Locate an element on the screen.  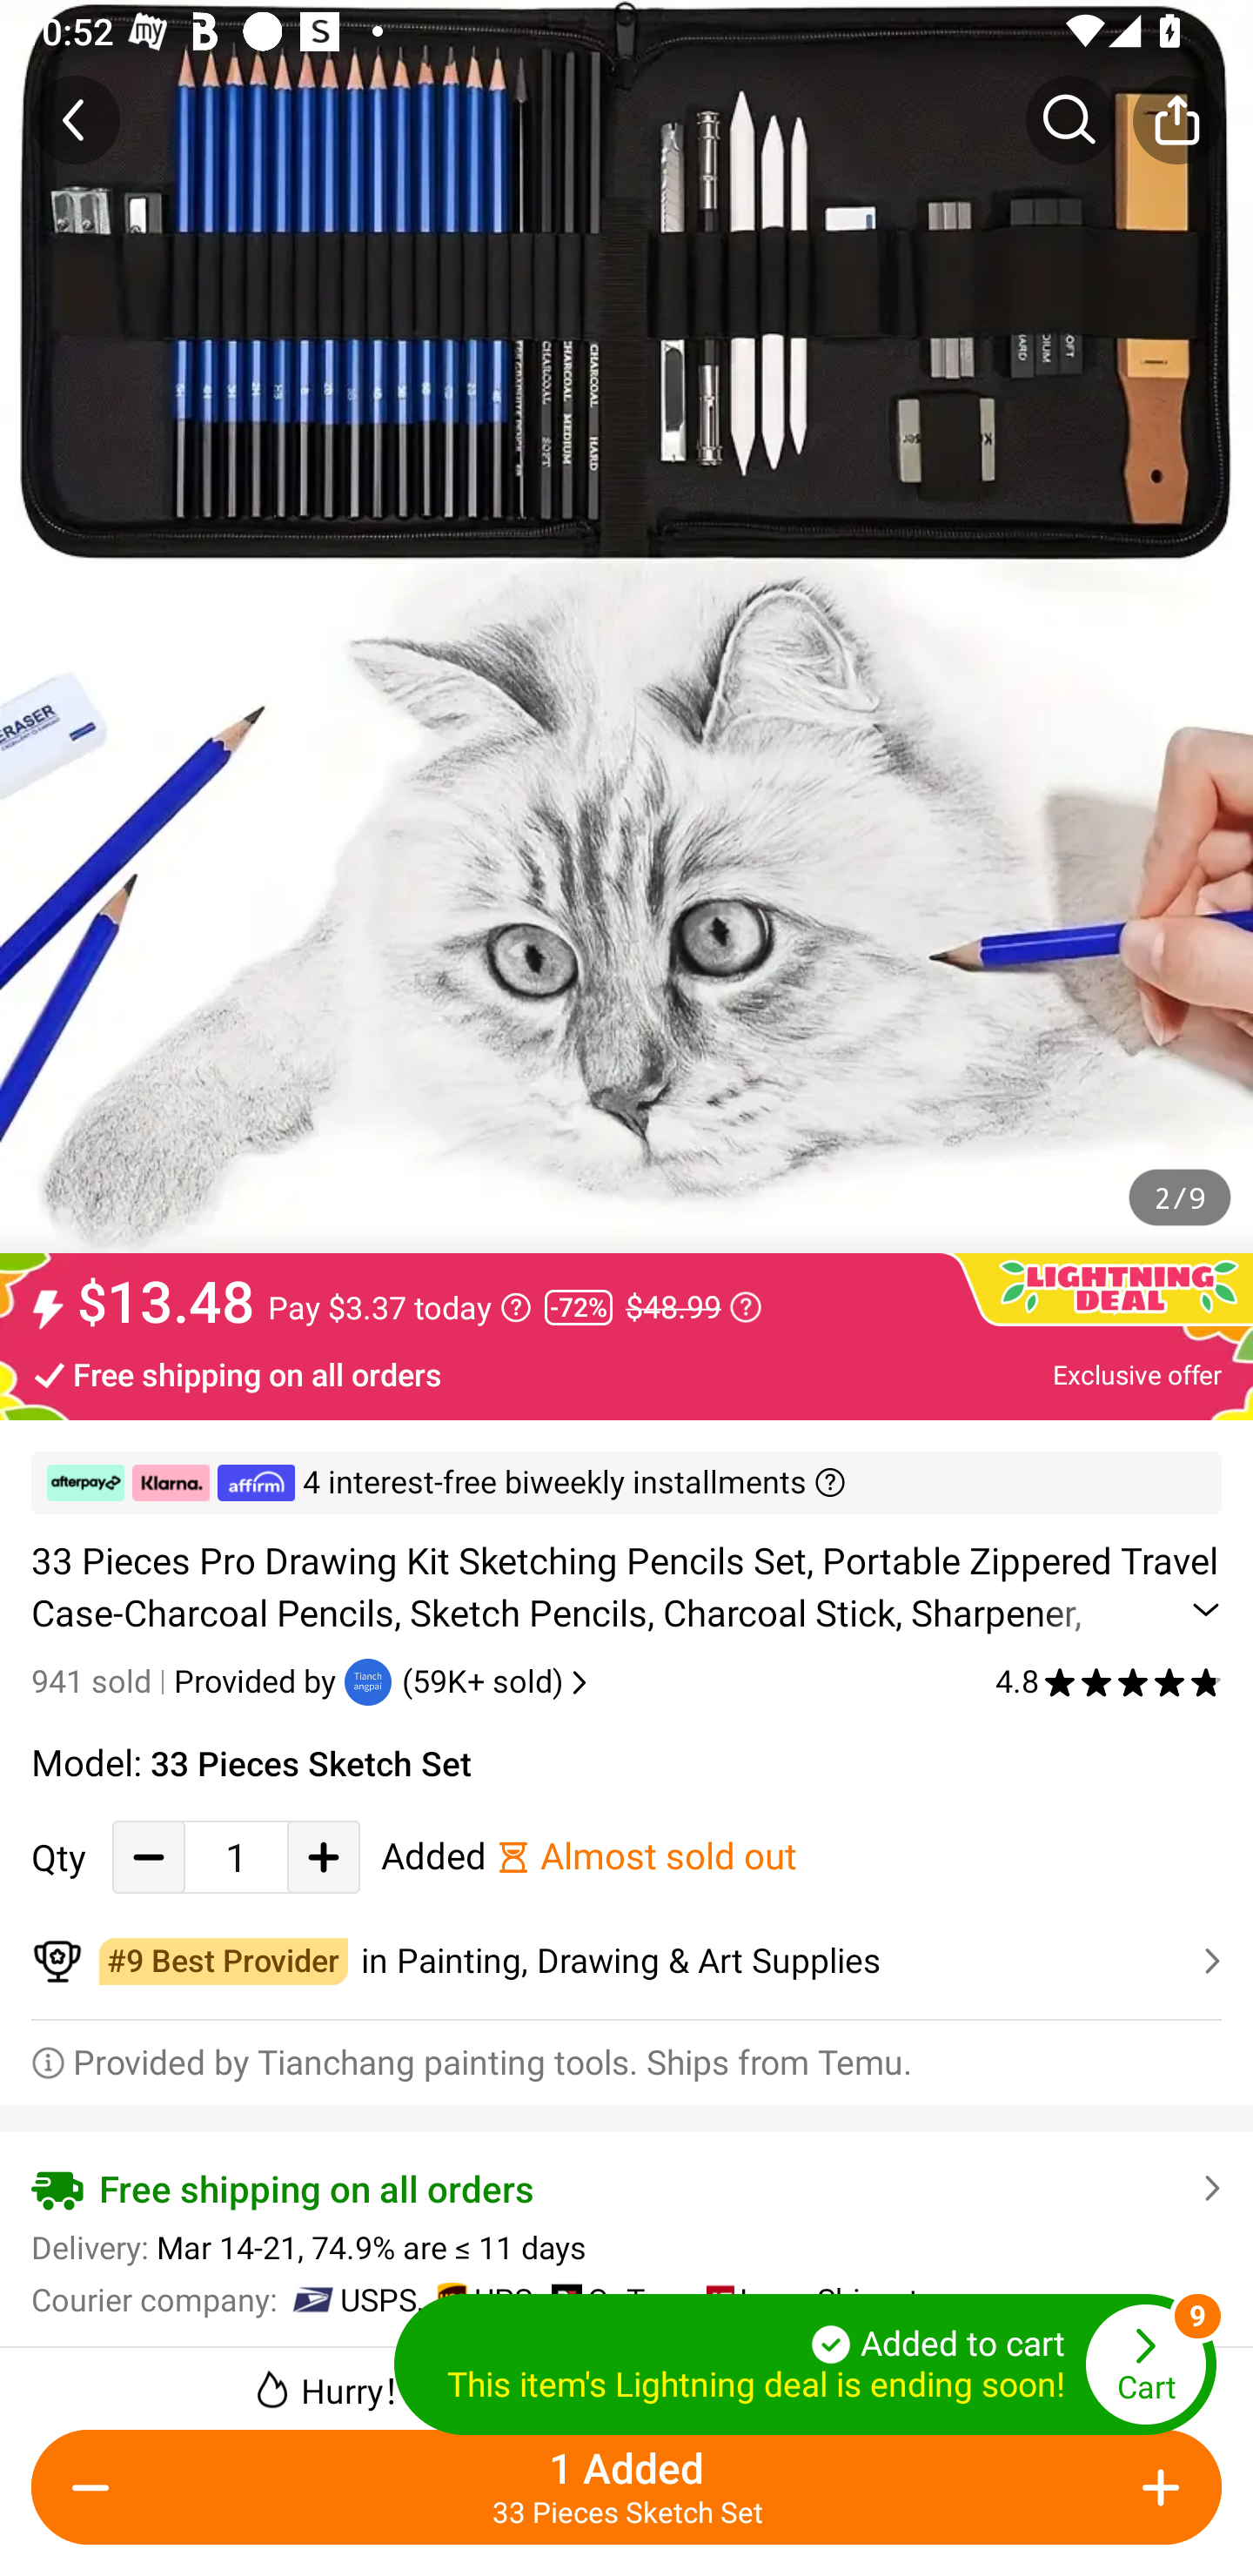
Back is located at coordinates (76, 119).